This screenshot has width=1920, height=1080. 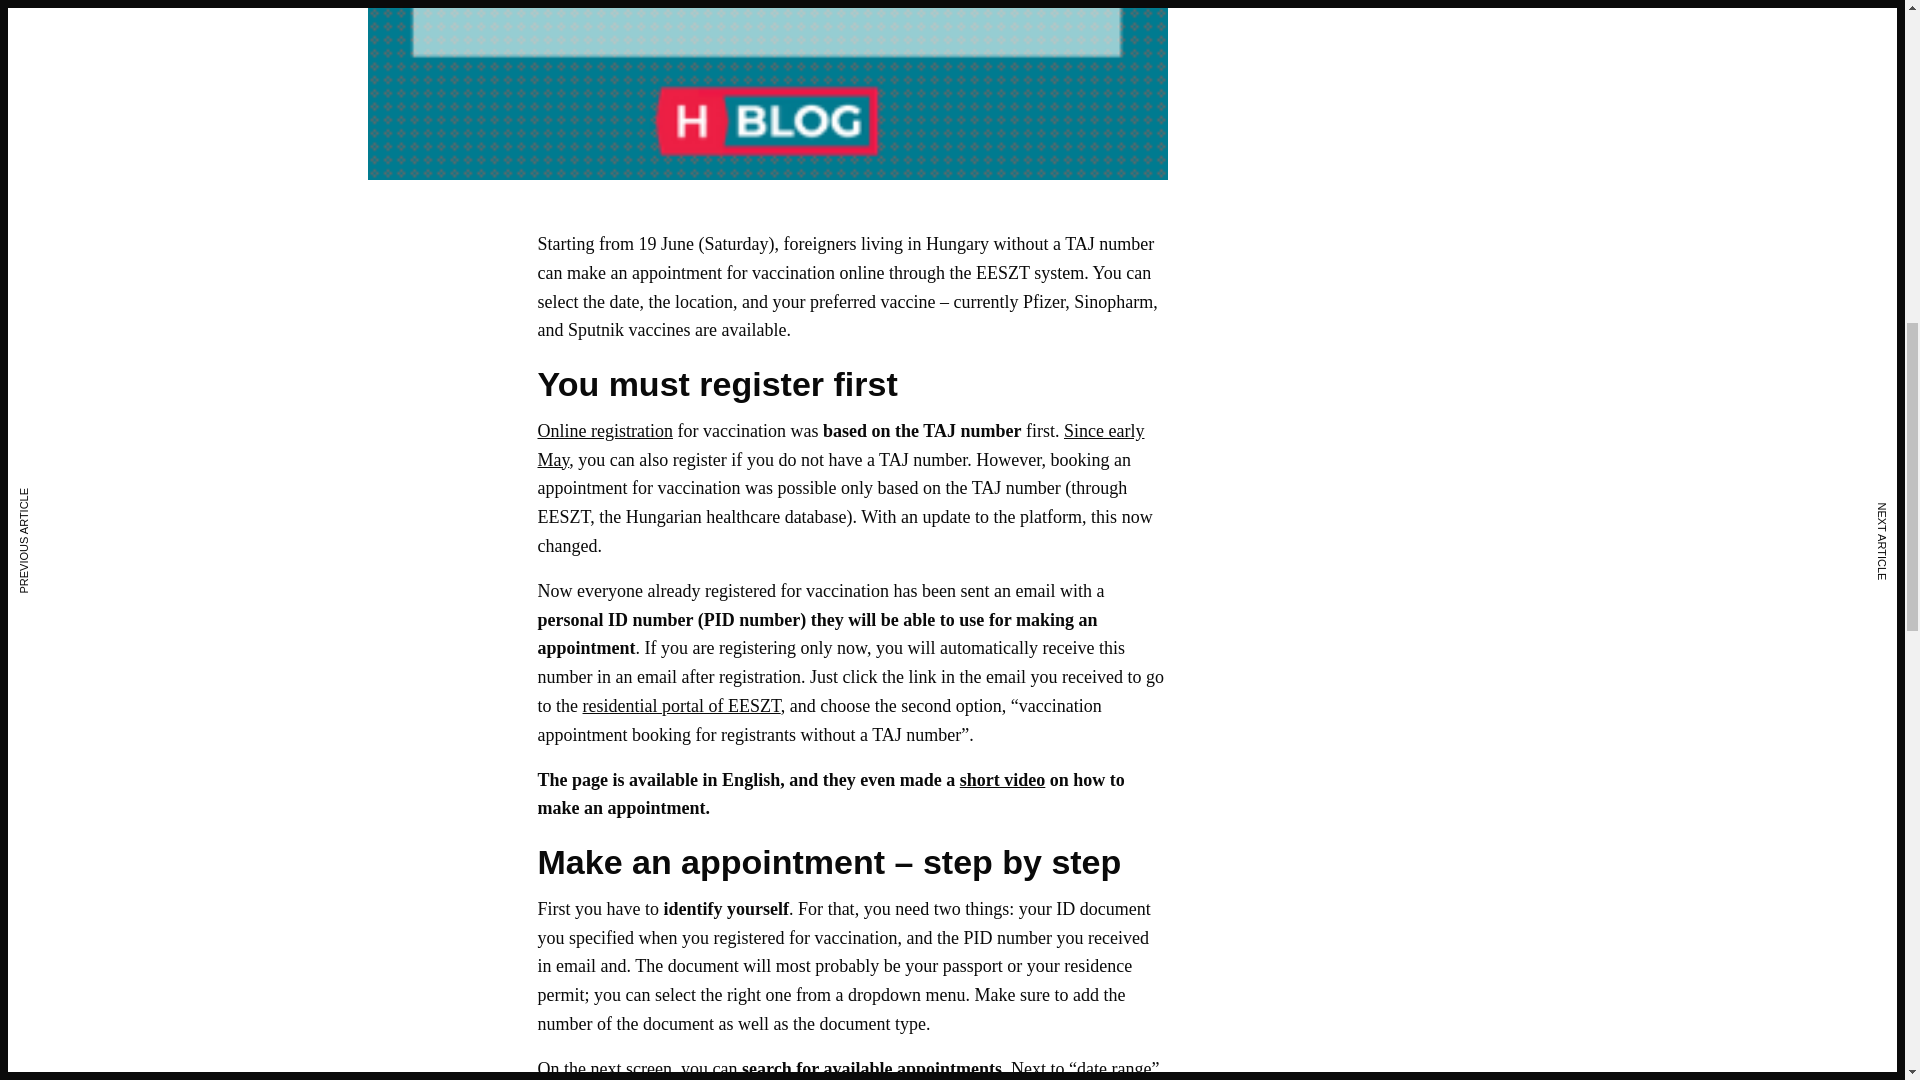 I want to click on Online registration, so click(x=605, y=430).